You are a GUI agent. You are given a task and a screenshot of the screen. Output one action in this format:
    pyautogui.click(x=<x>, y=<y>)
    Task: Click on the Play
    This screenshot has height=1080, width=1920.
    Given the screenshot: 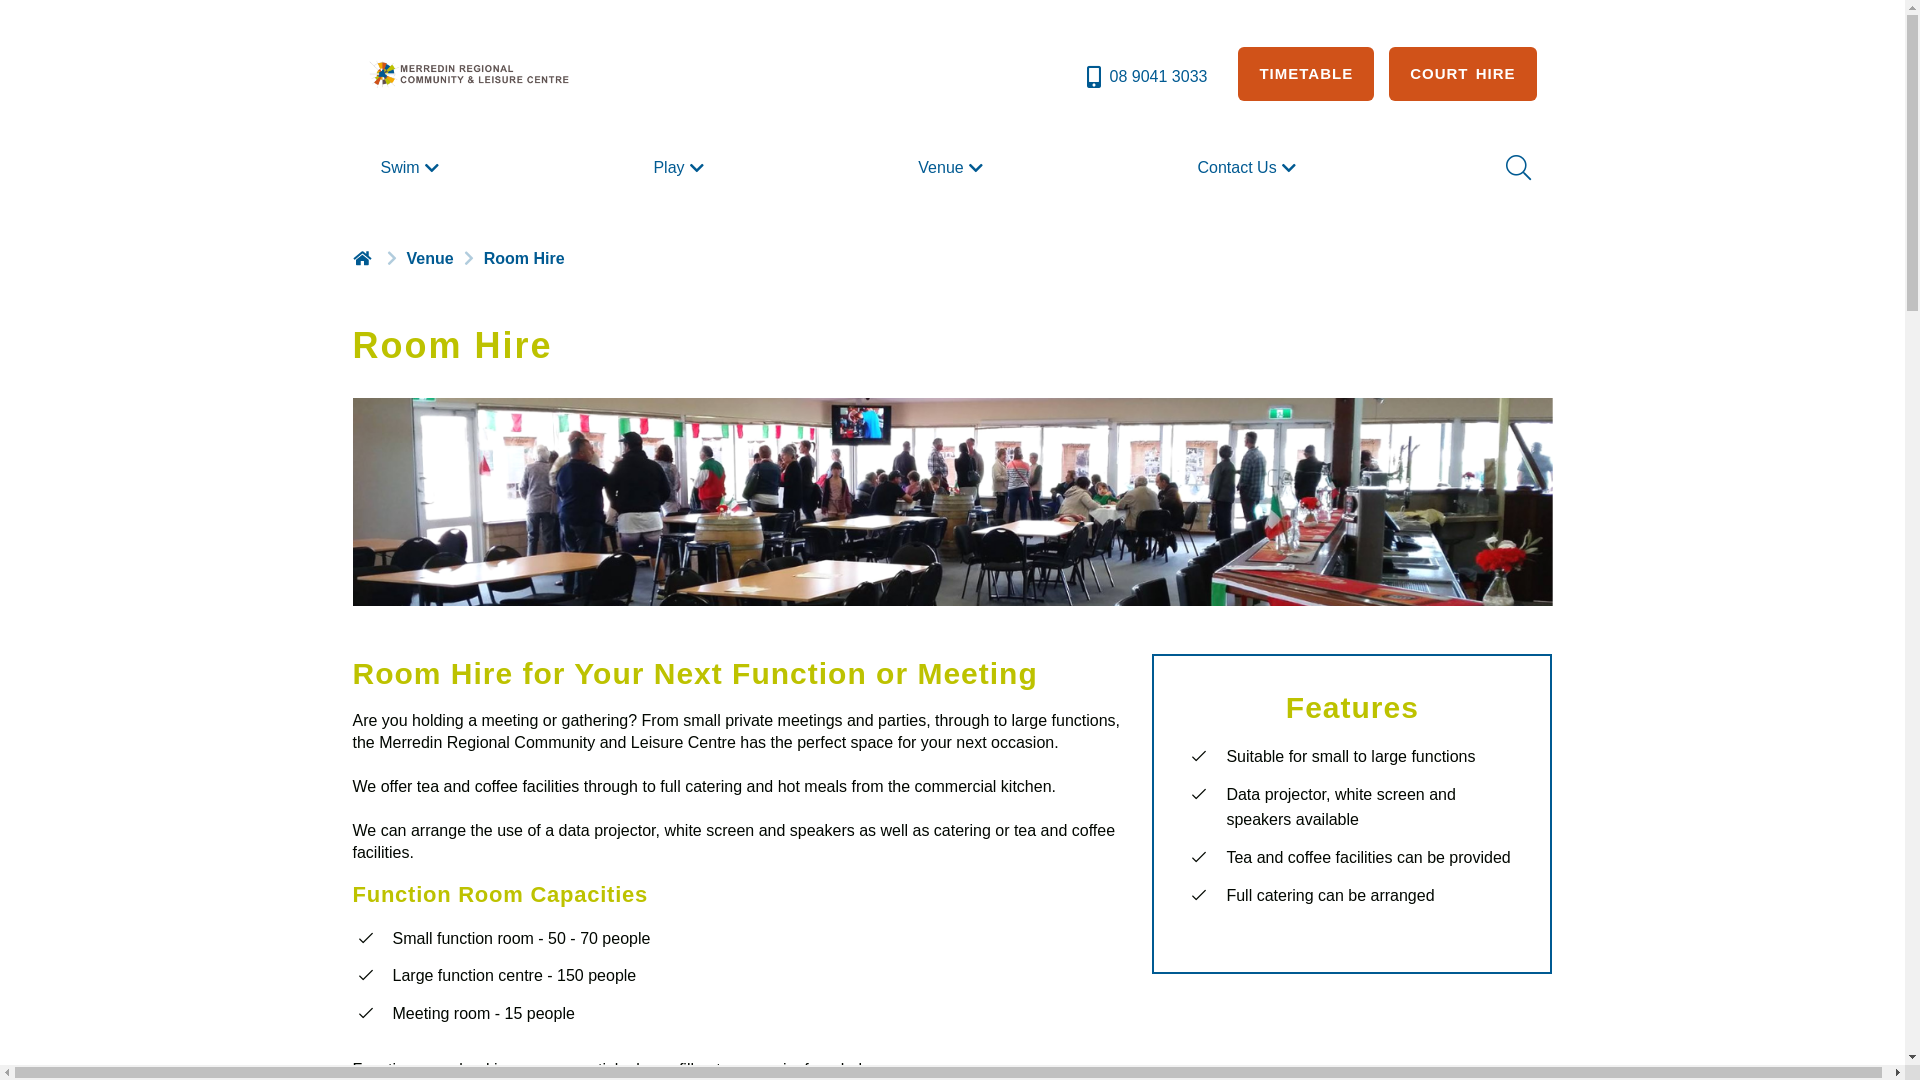 What is the action you would take?
    pyautogui.click(x=680, y=168)
    